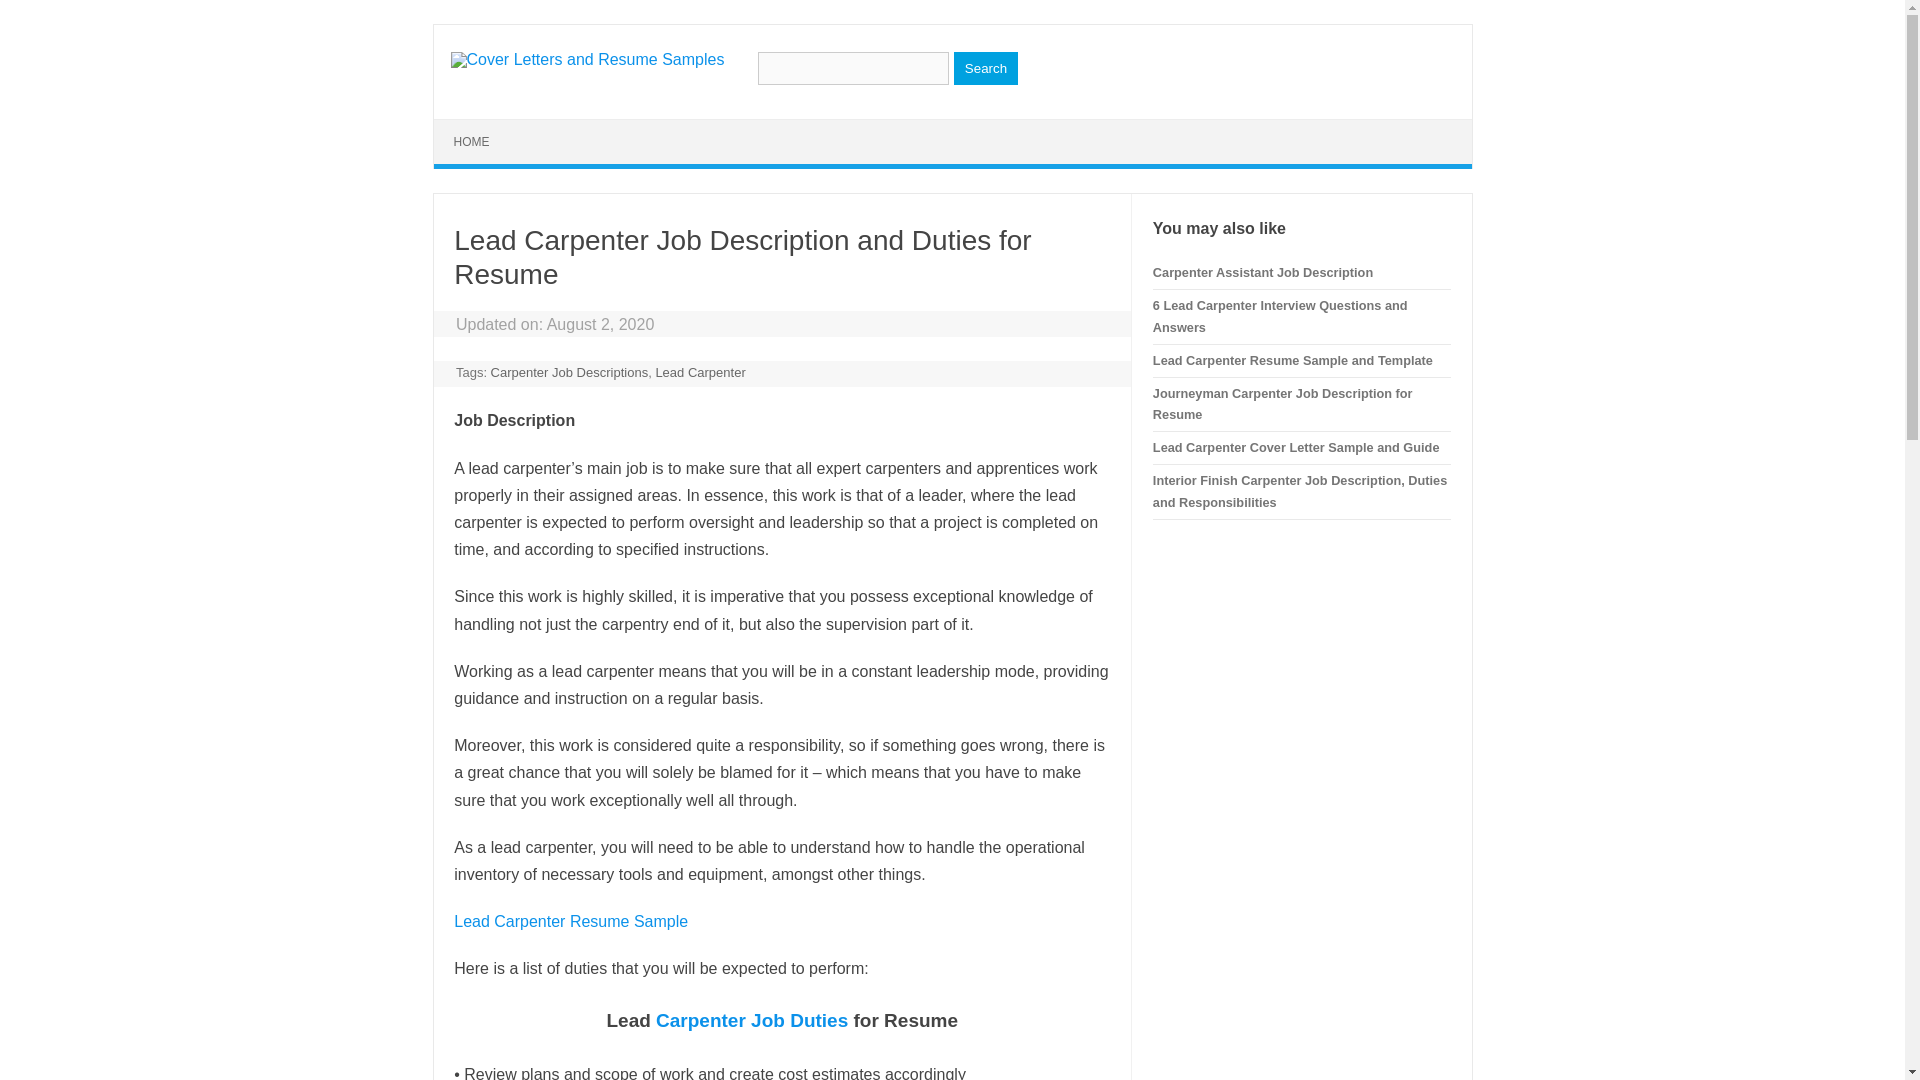 The image size is (1920, 1080). Describe the element at coordinates (986, 68) in the screenshot. I see `Search` at that location.